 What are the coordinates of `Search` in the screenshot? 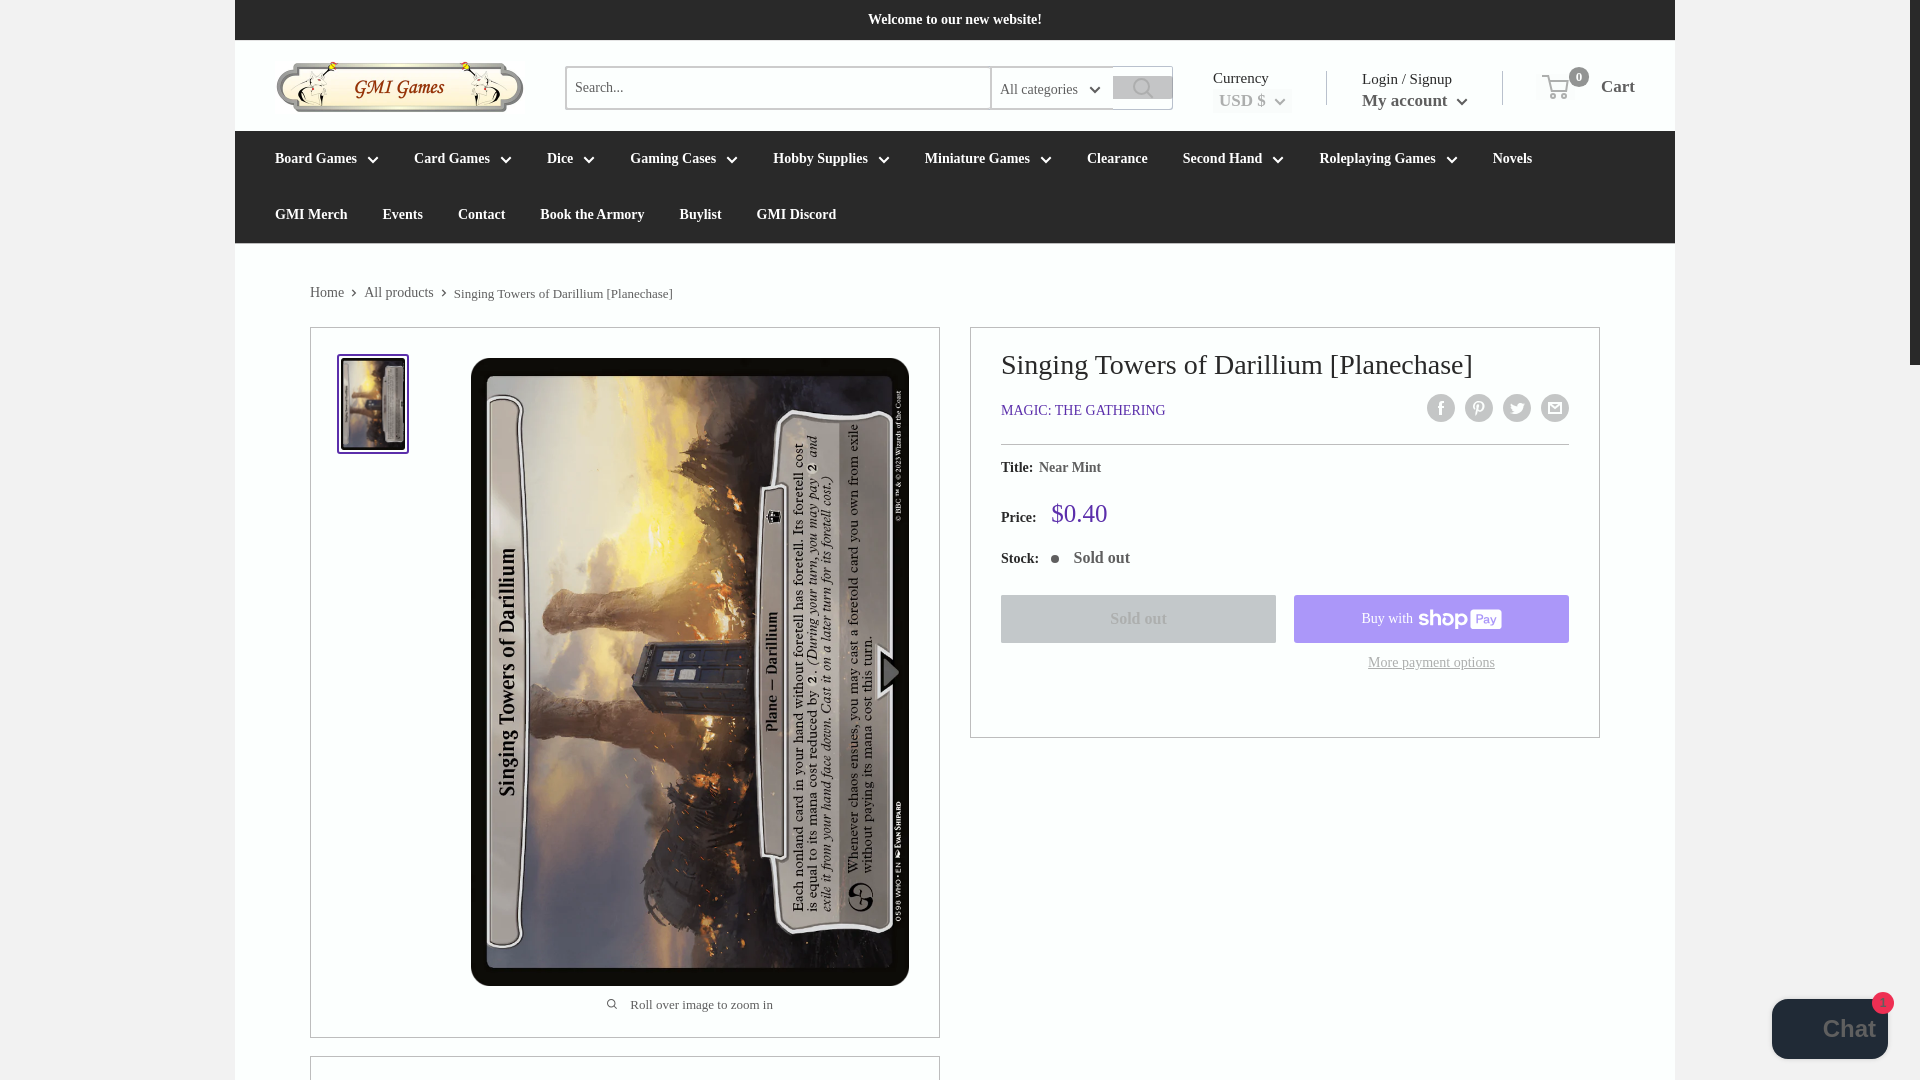 It's located at (1143, 87).